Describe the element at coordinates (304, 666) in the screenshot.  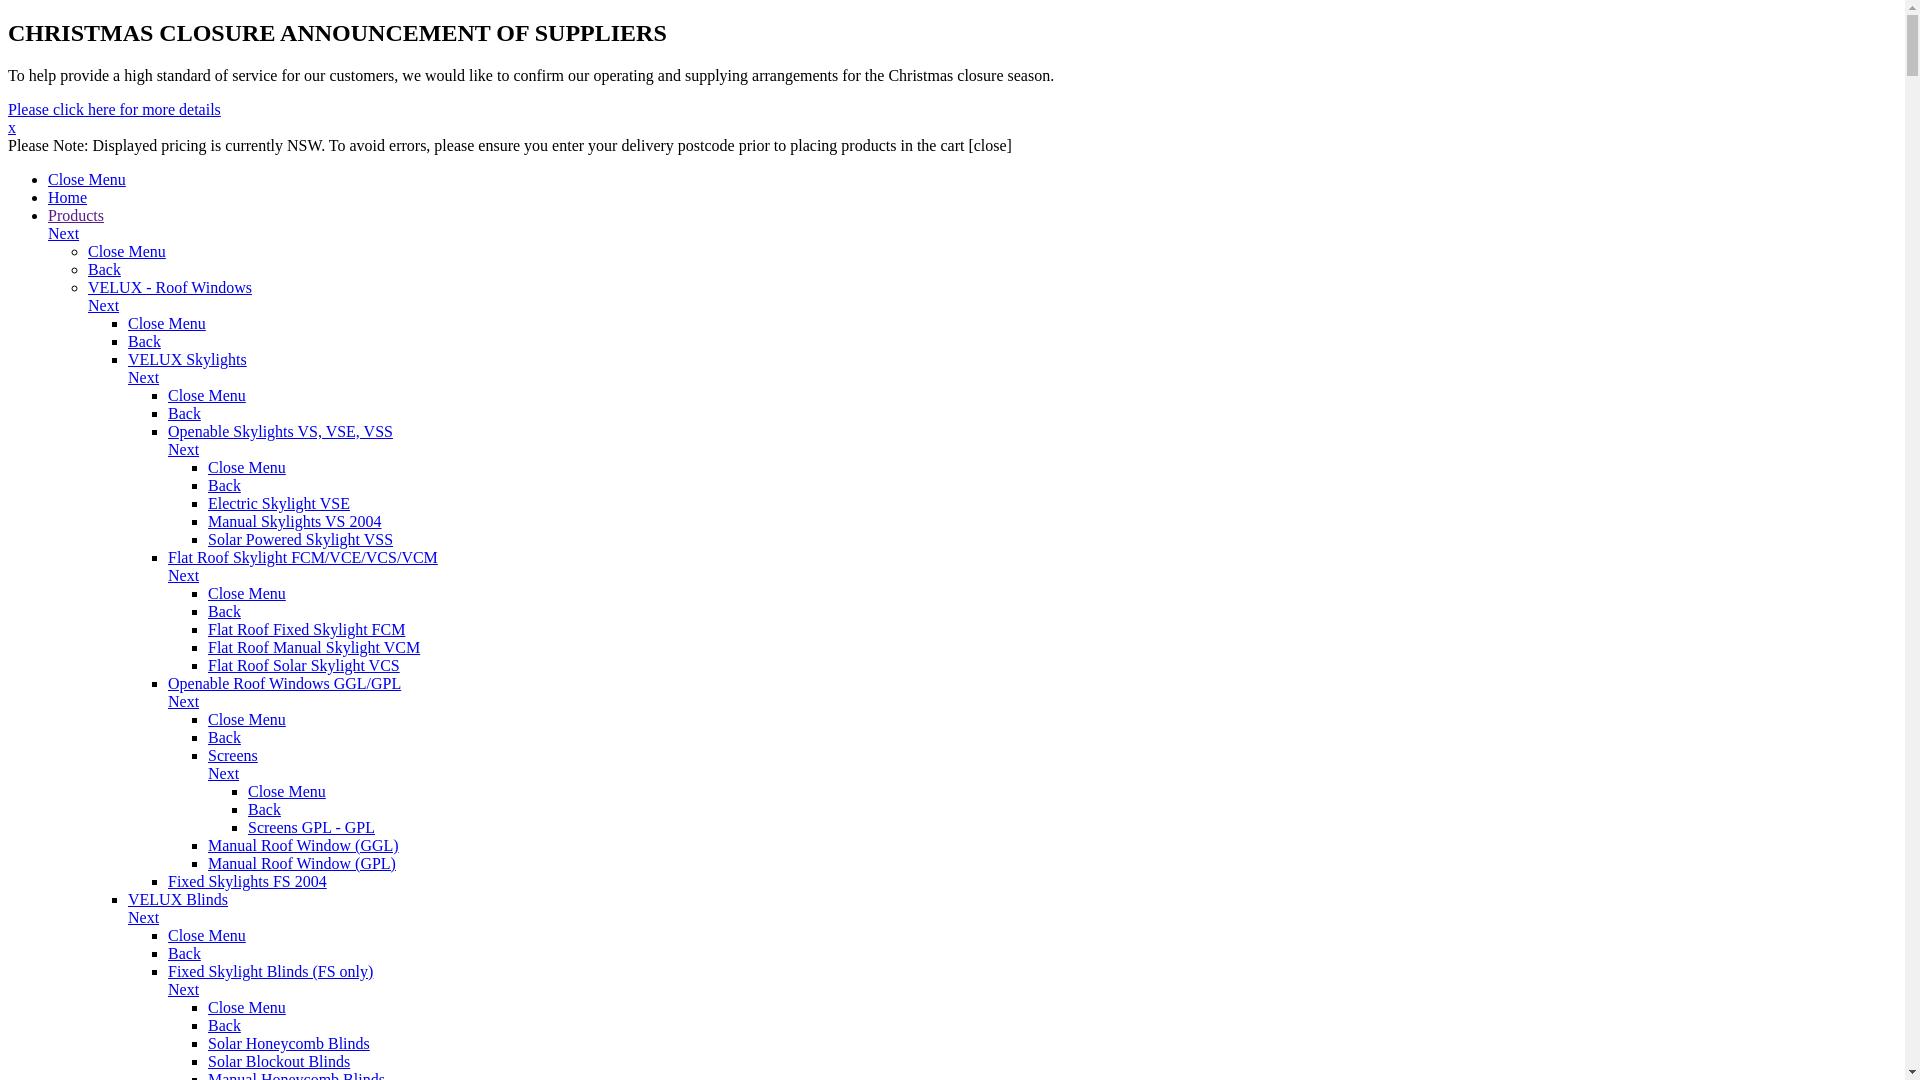
I see `Flat Roof Solar Skylight VCS` at that location.